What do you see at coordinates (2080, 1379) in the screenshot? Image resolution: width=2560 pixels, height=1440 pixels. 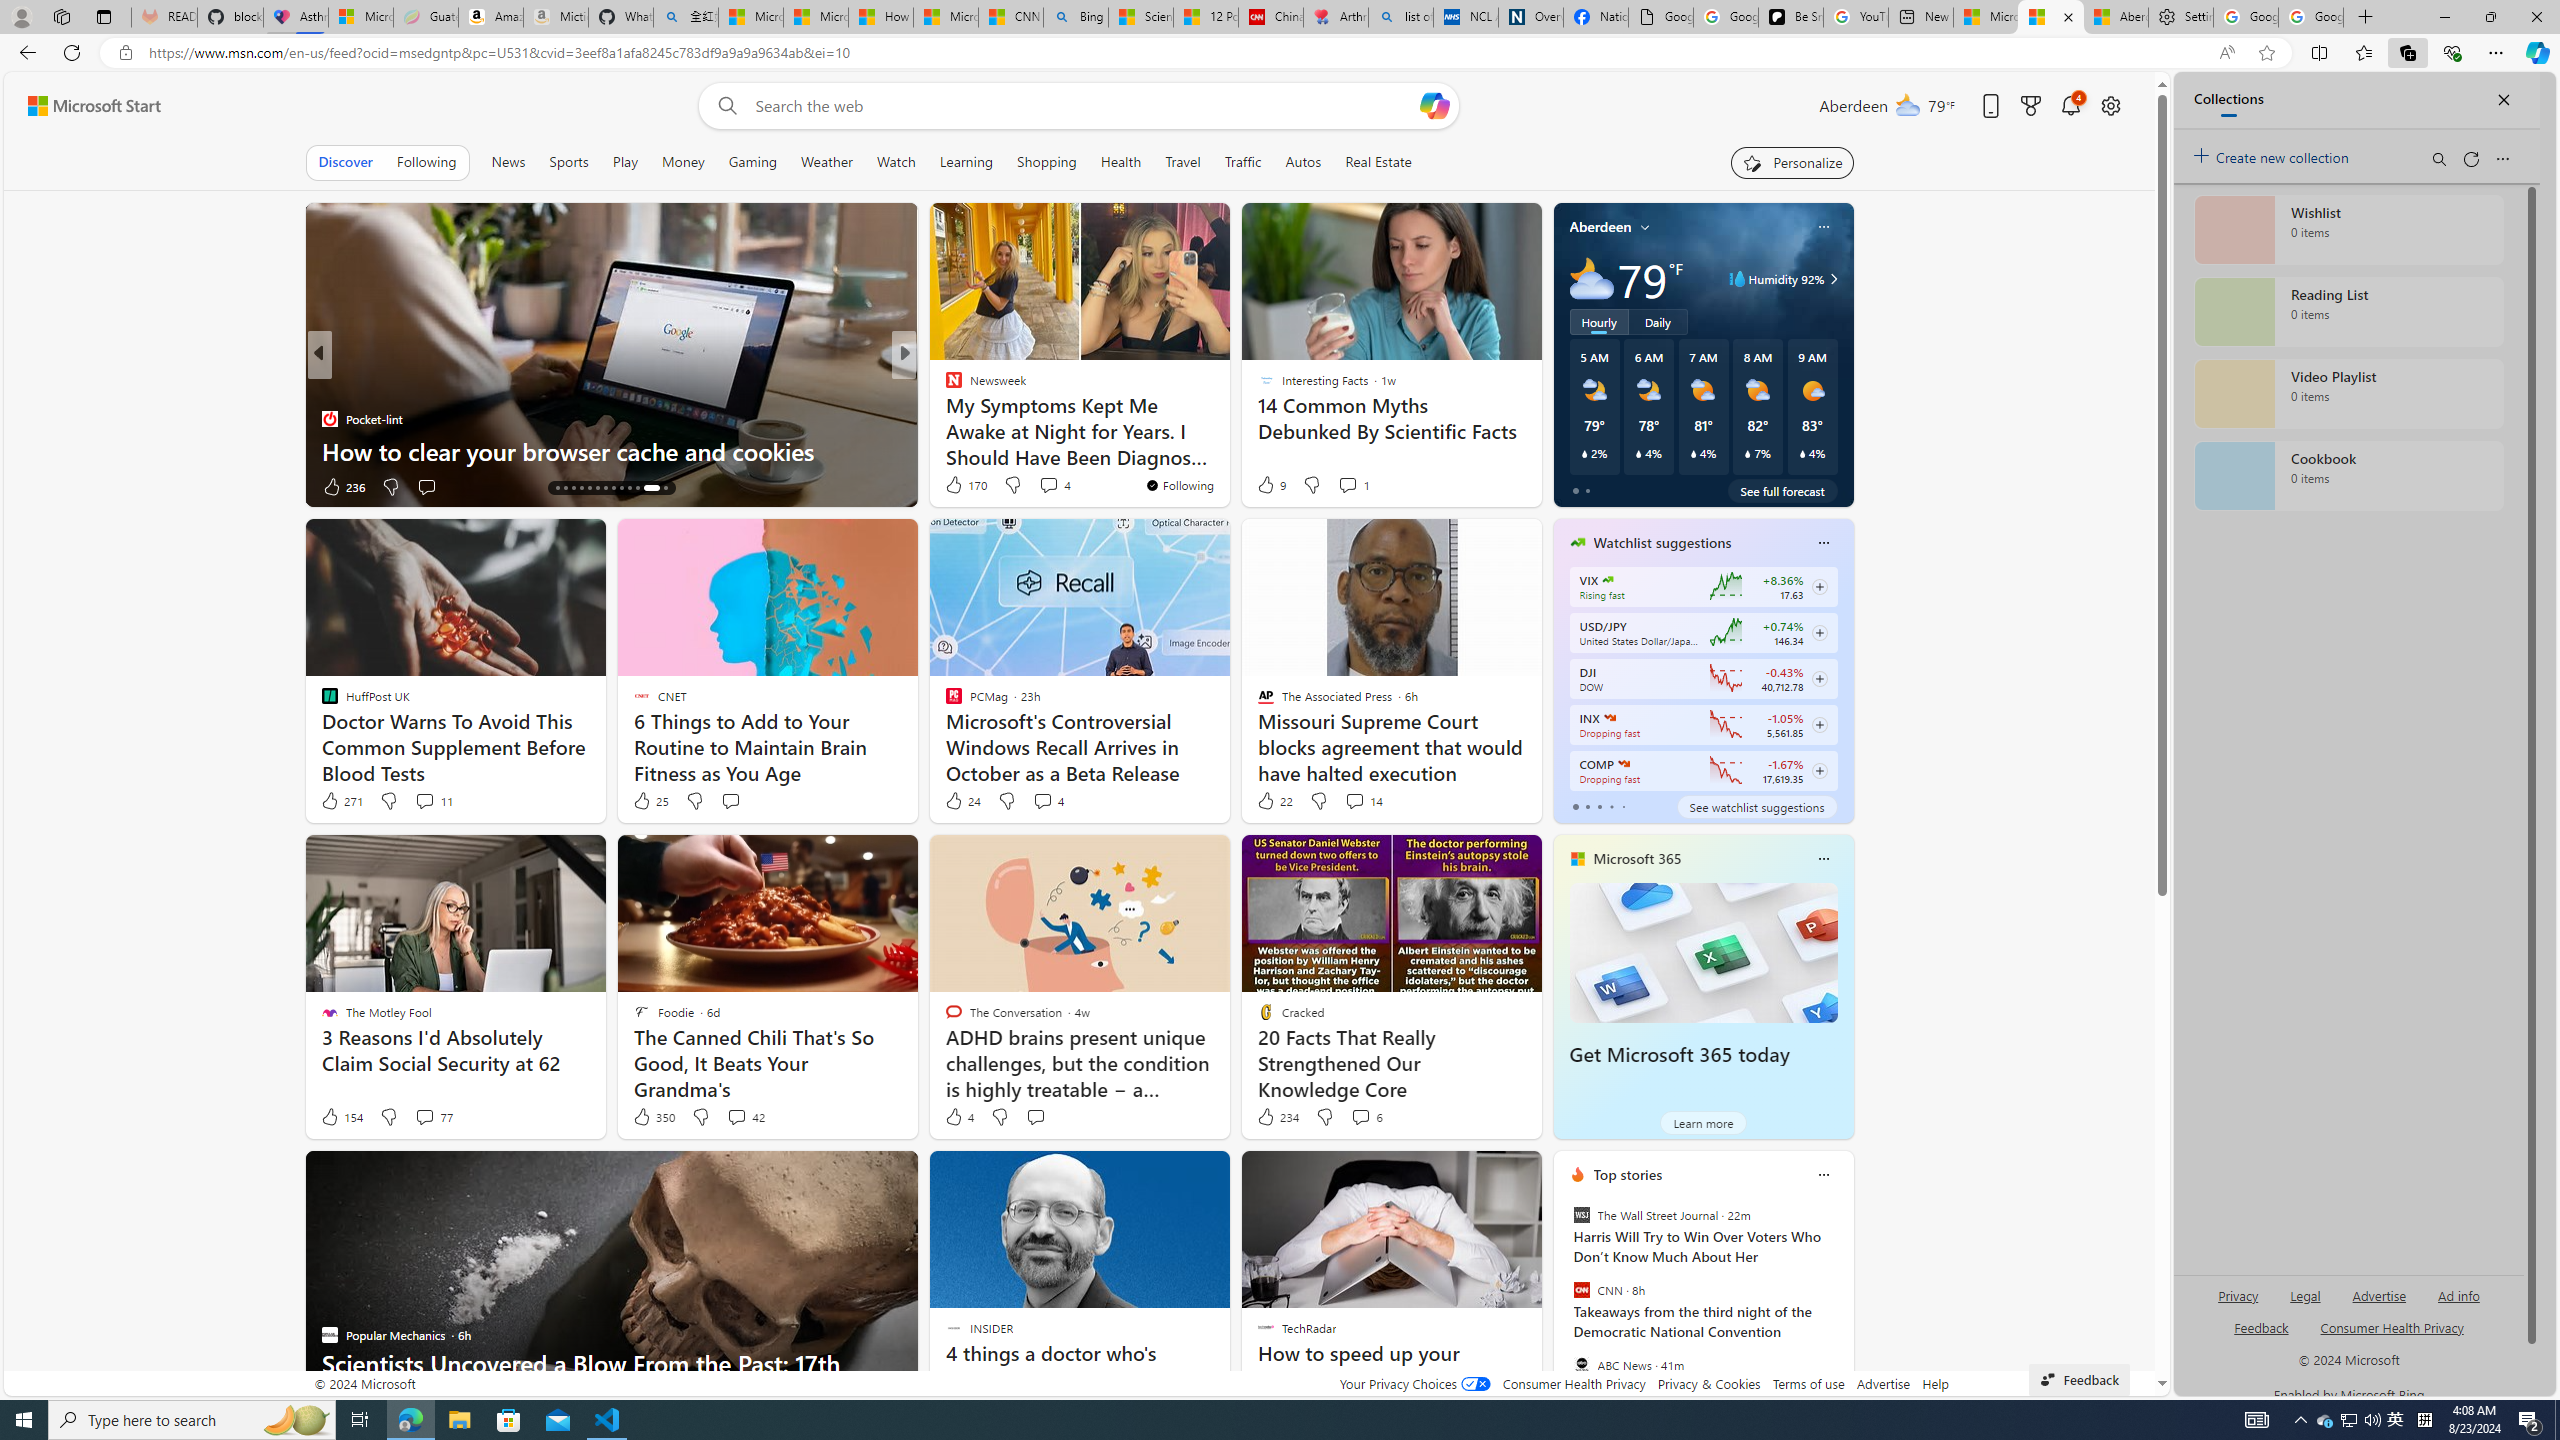 I see `Feedback` at bounding box center [2080, 1379].